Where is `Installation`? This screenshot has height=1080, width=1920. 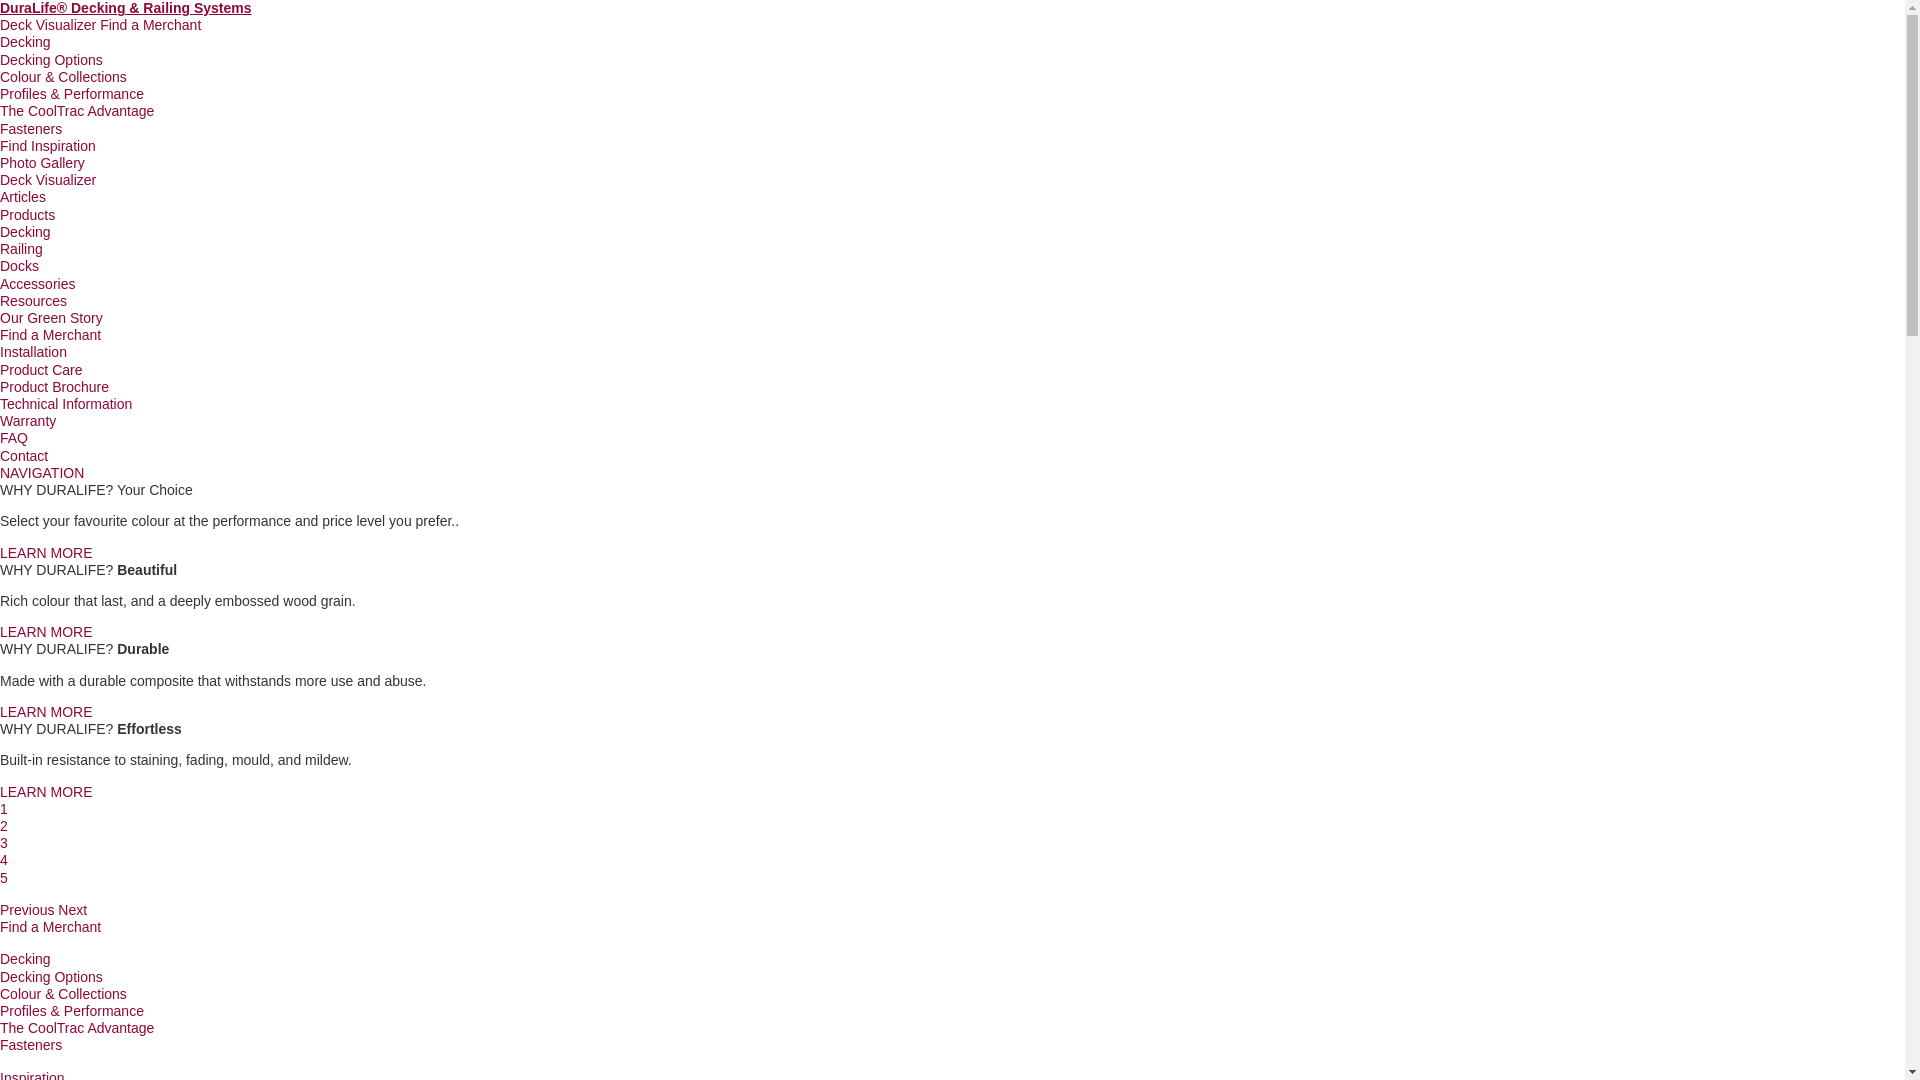
Installation is located at coordinates (34, 352).